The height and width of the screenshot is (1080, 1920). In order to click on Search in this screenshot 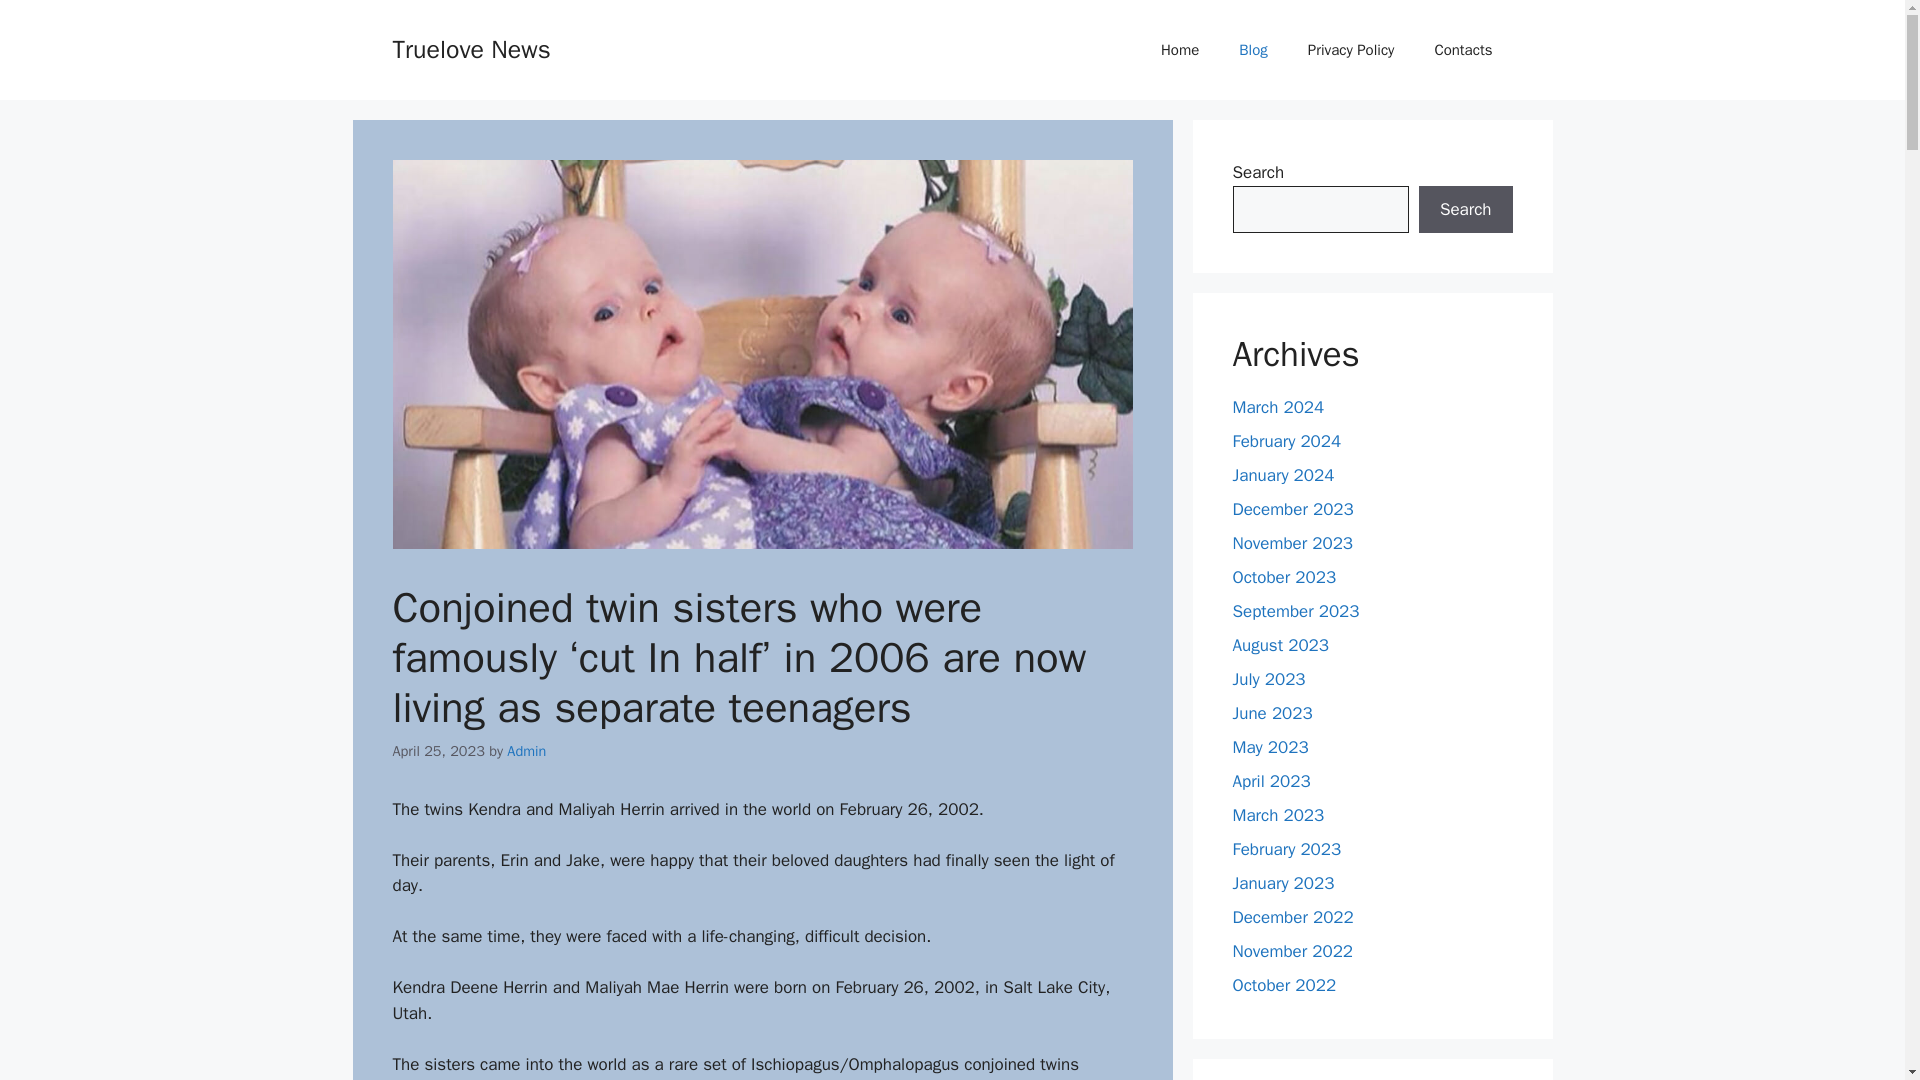, I will do `click(1465, 210)`.